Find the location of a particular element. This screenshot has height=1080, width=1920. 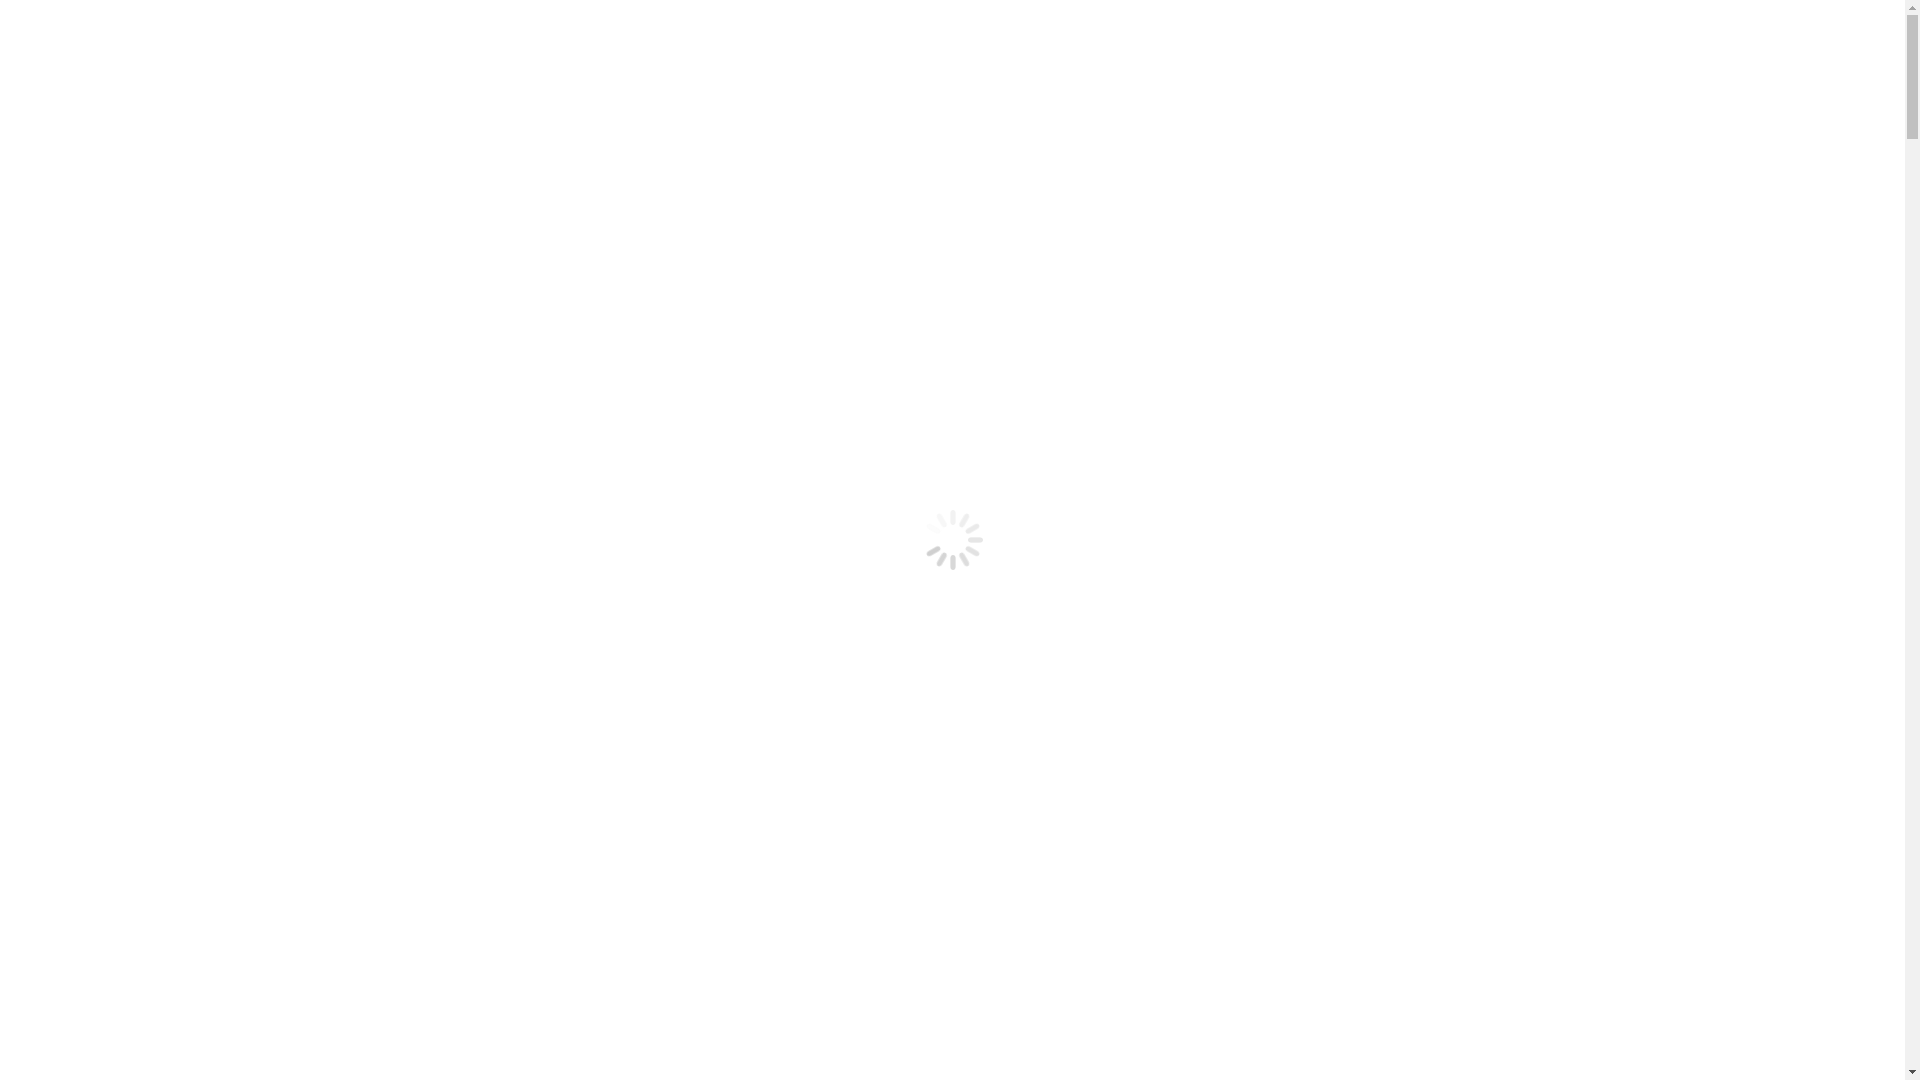

Islamske knjige is located at coordinates (1091, 81).